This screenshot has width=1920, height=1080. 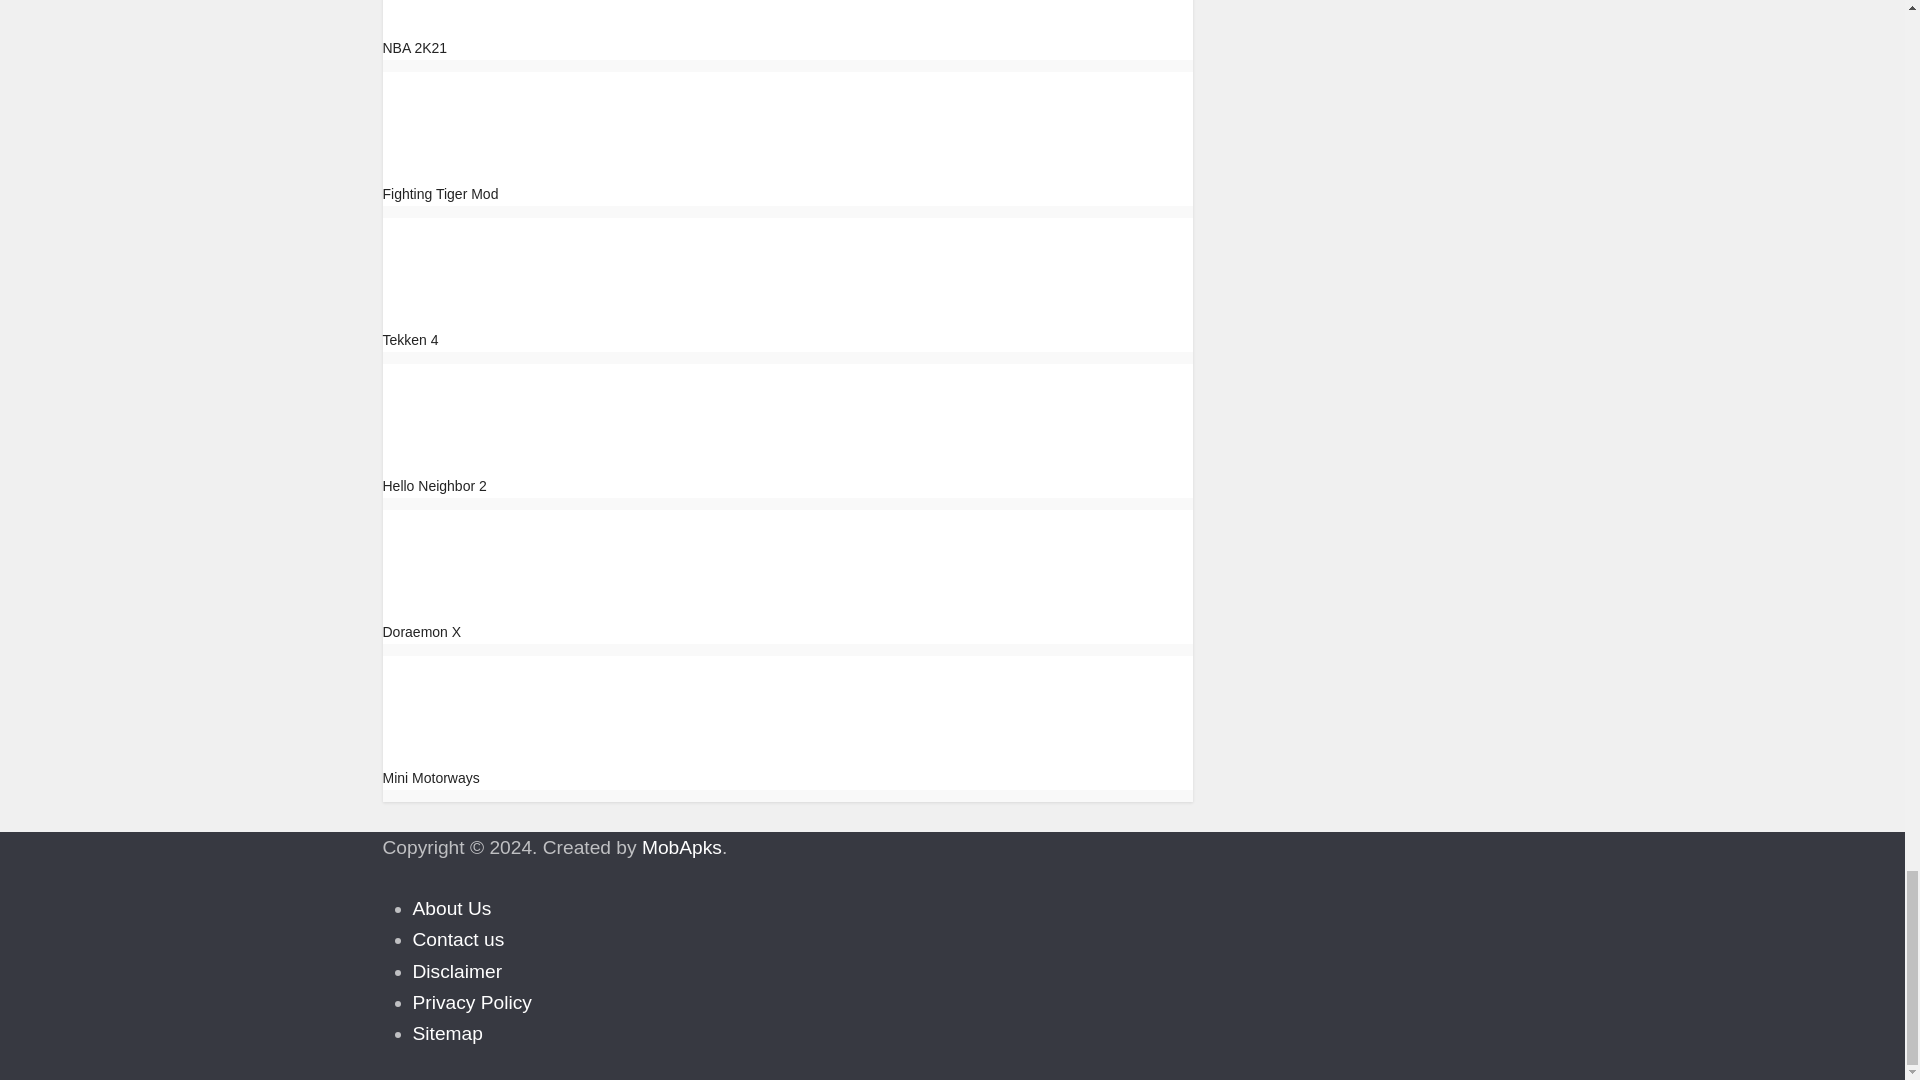 I want to click on Fighting Tiger Mod, so click(x=440, y=193).